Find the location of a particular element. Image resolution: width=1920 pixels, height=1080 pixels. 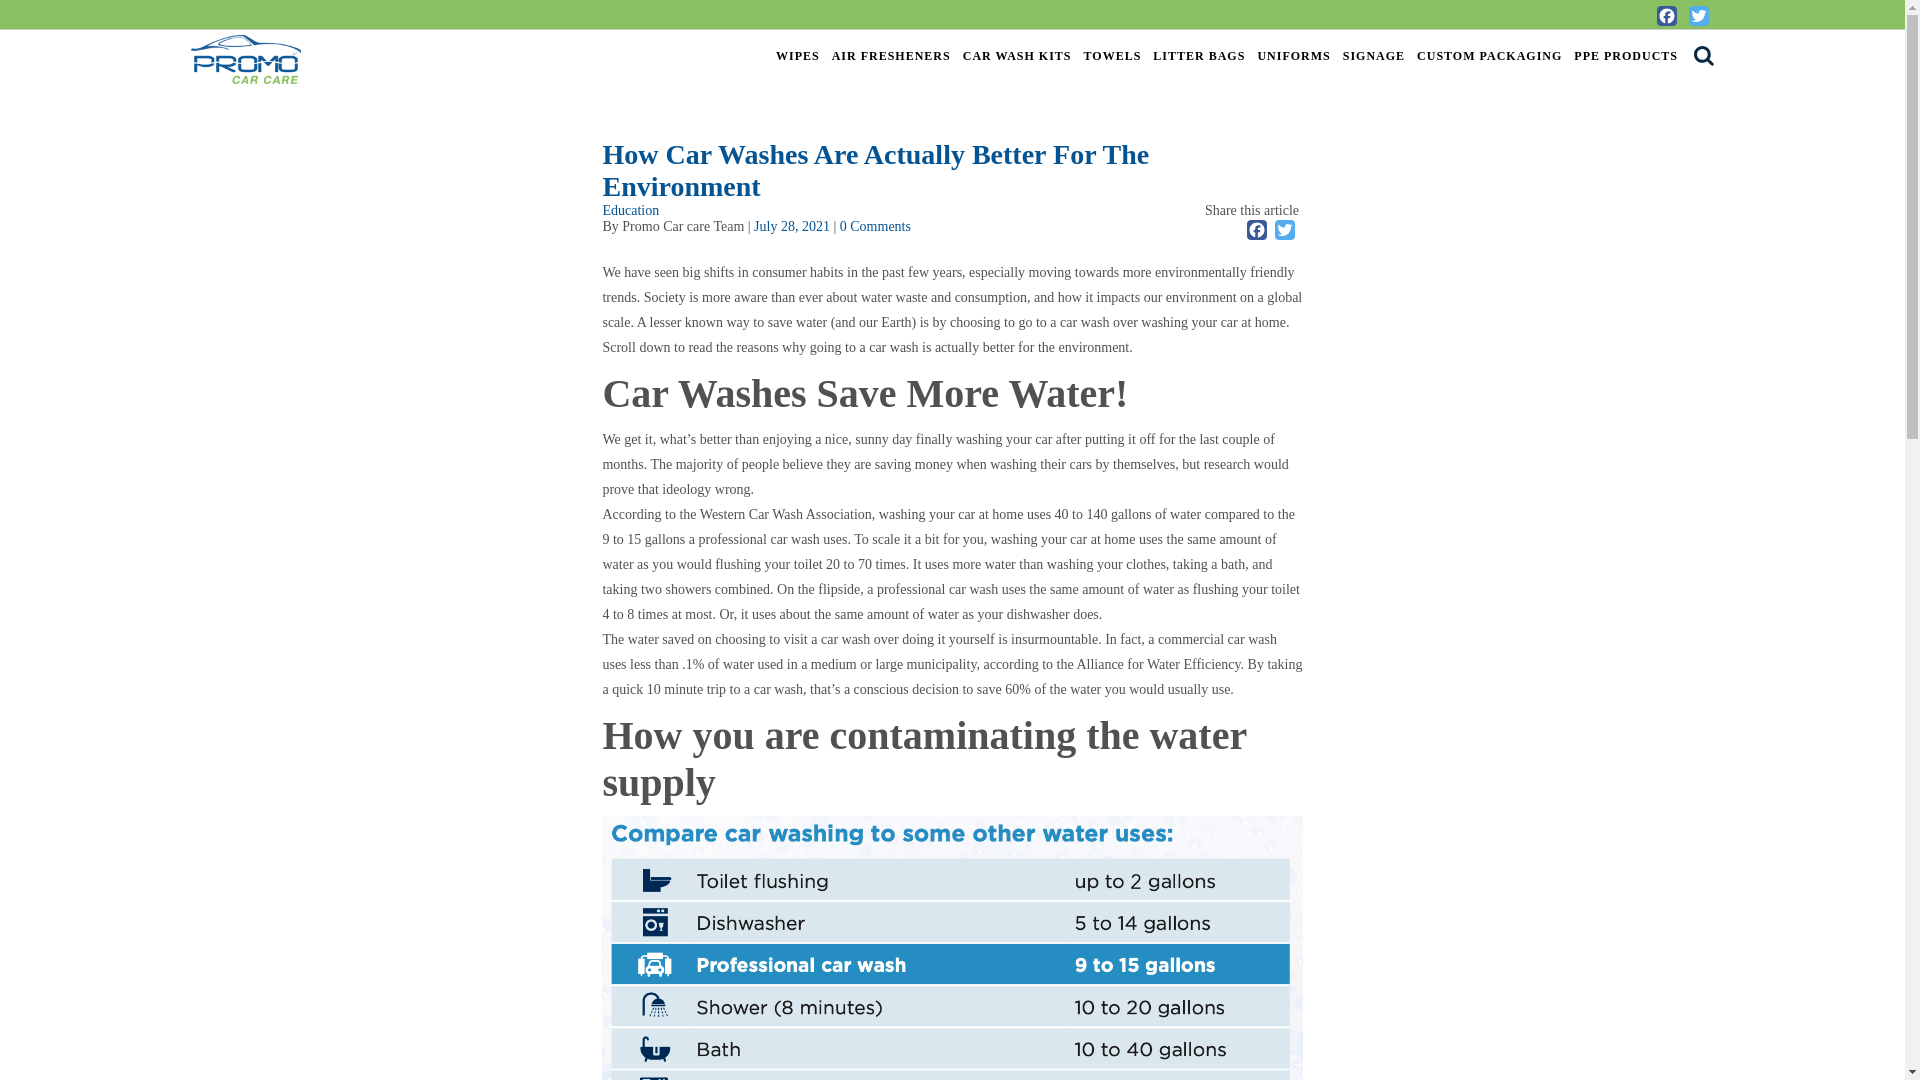

Twitter is located at coordinates (1285, 230).